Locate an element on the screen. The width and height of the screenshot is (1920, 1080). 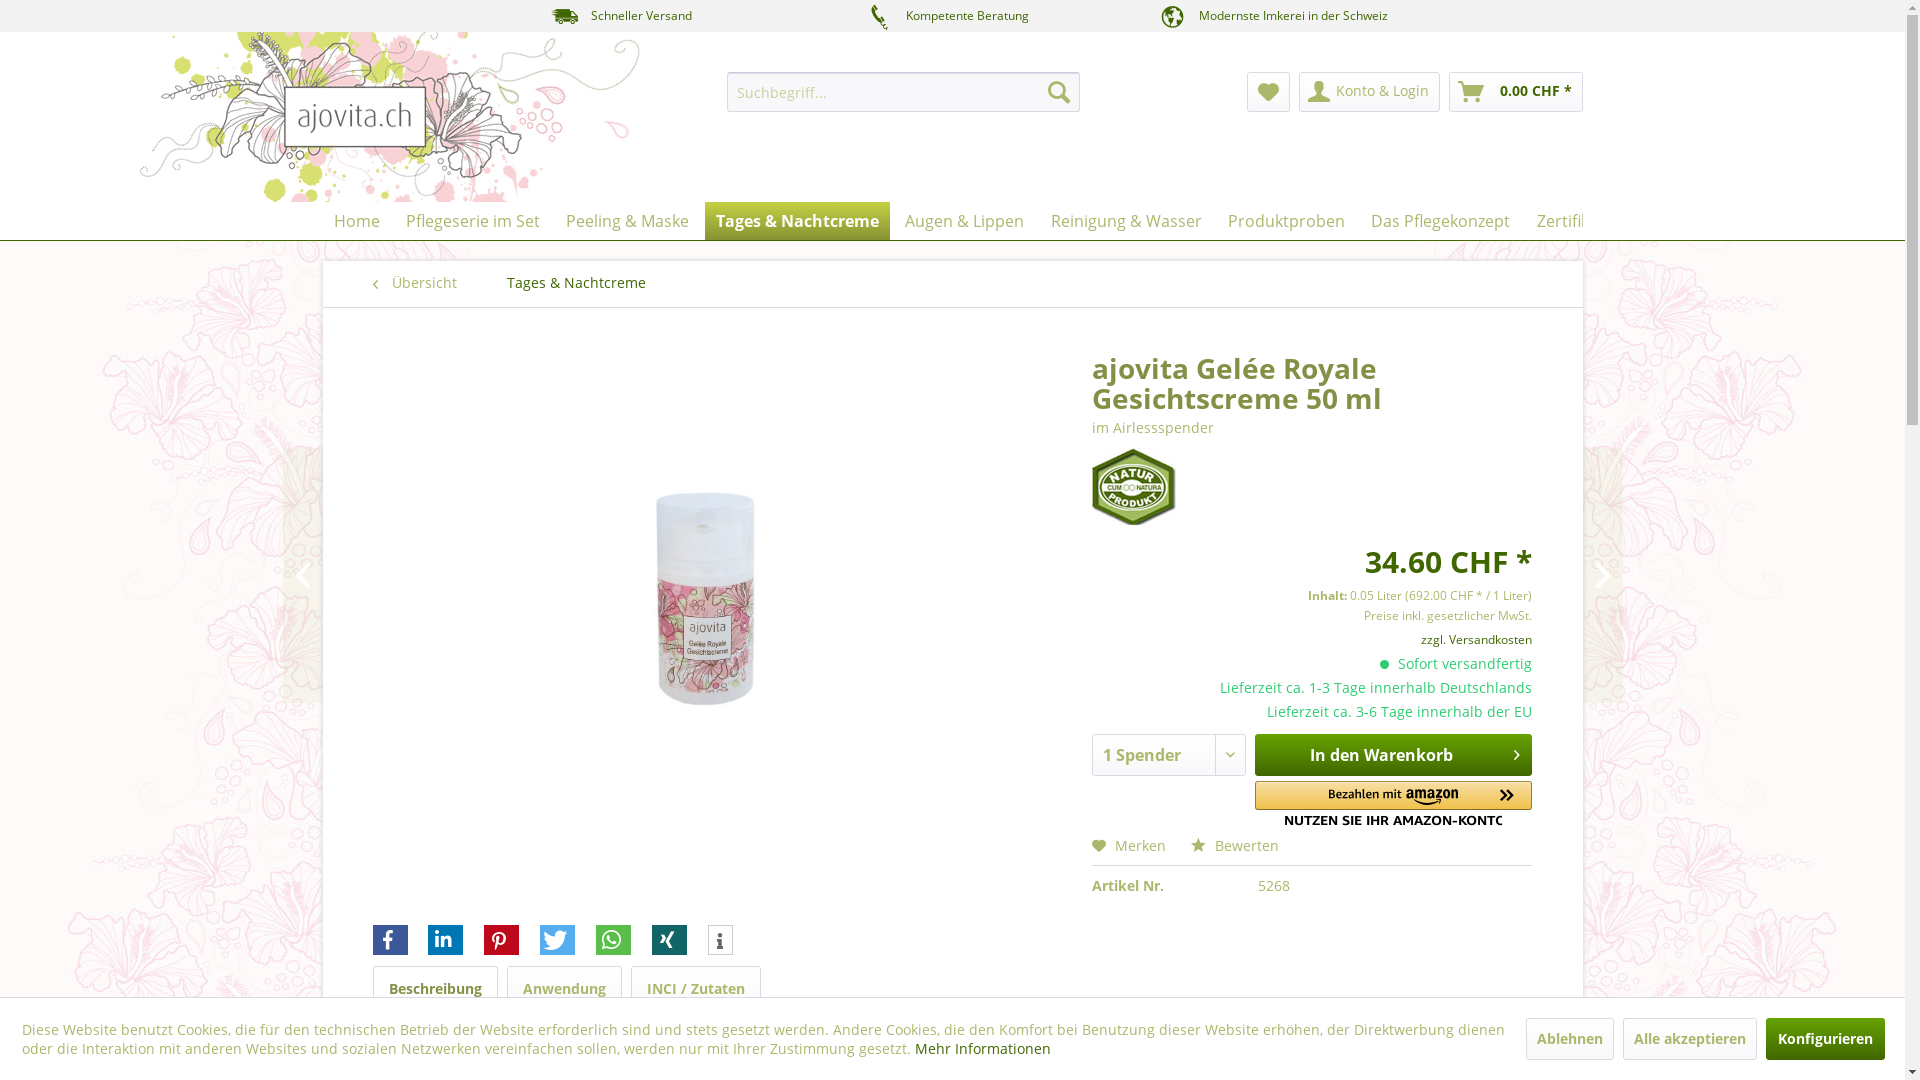
INCI / Zutaten is located at coordinates (695, 989).